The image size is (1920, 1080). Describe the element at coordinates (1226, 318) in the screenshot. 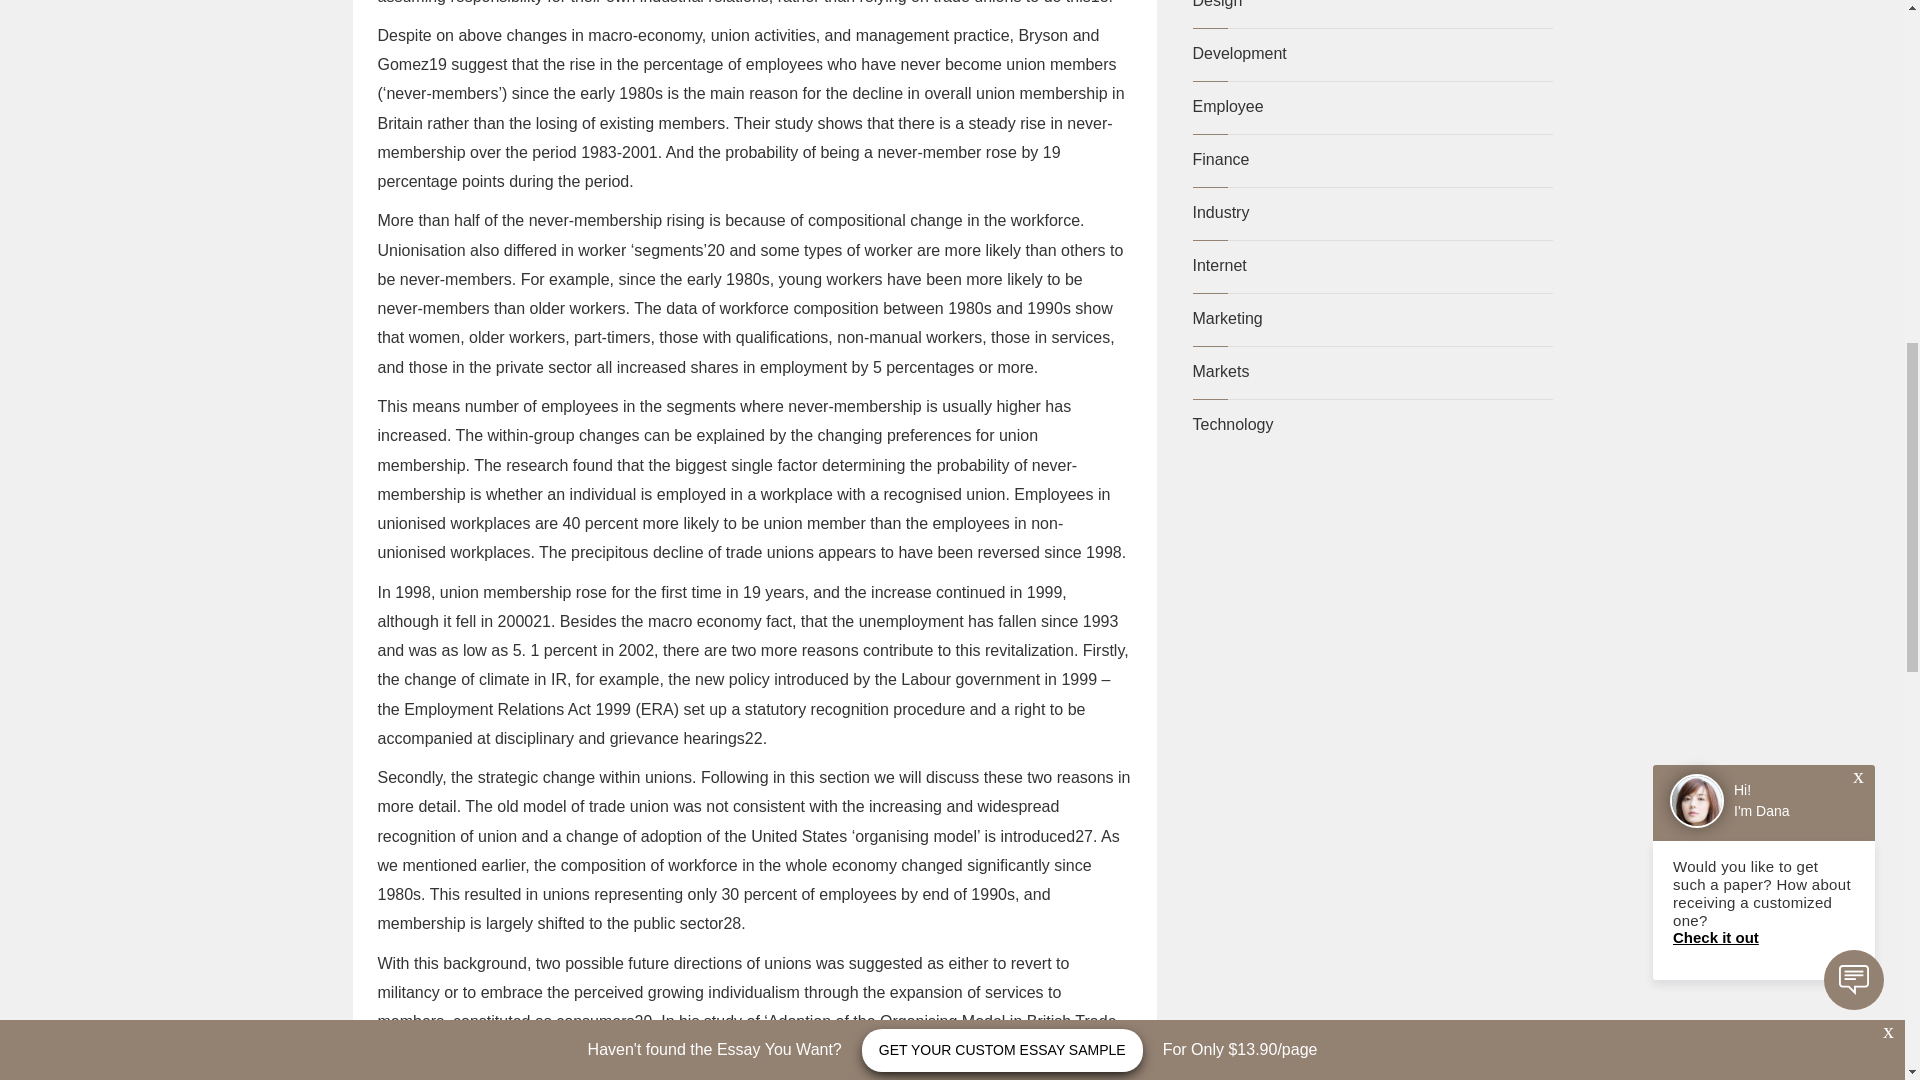

I see `Marketing` at that location.